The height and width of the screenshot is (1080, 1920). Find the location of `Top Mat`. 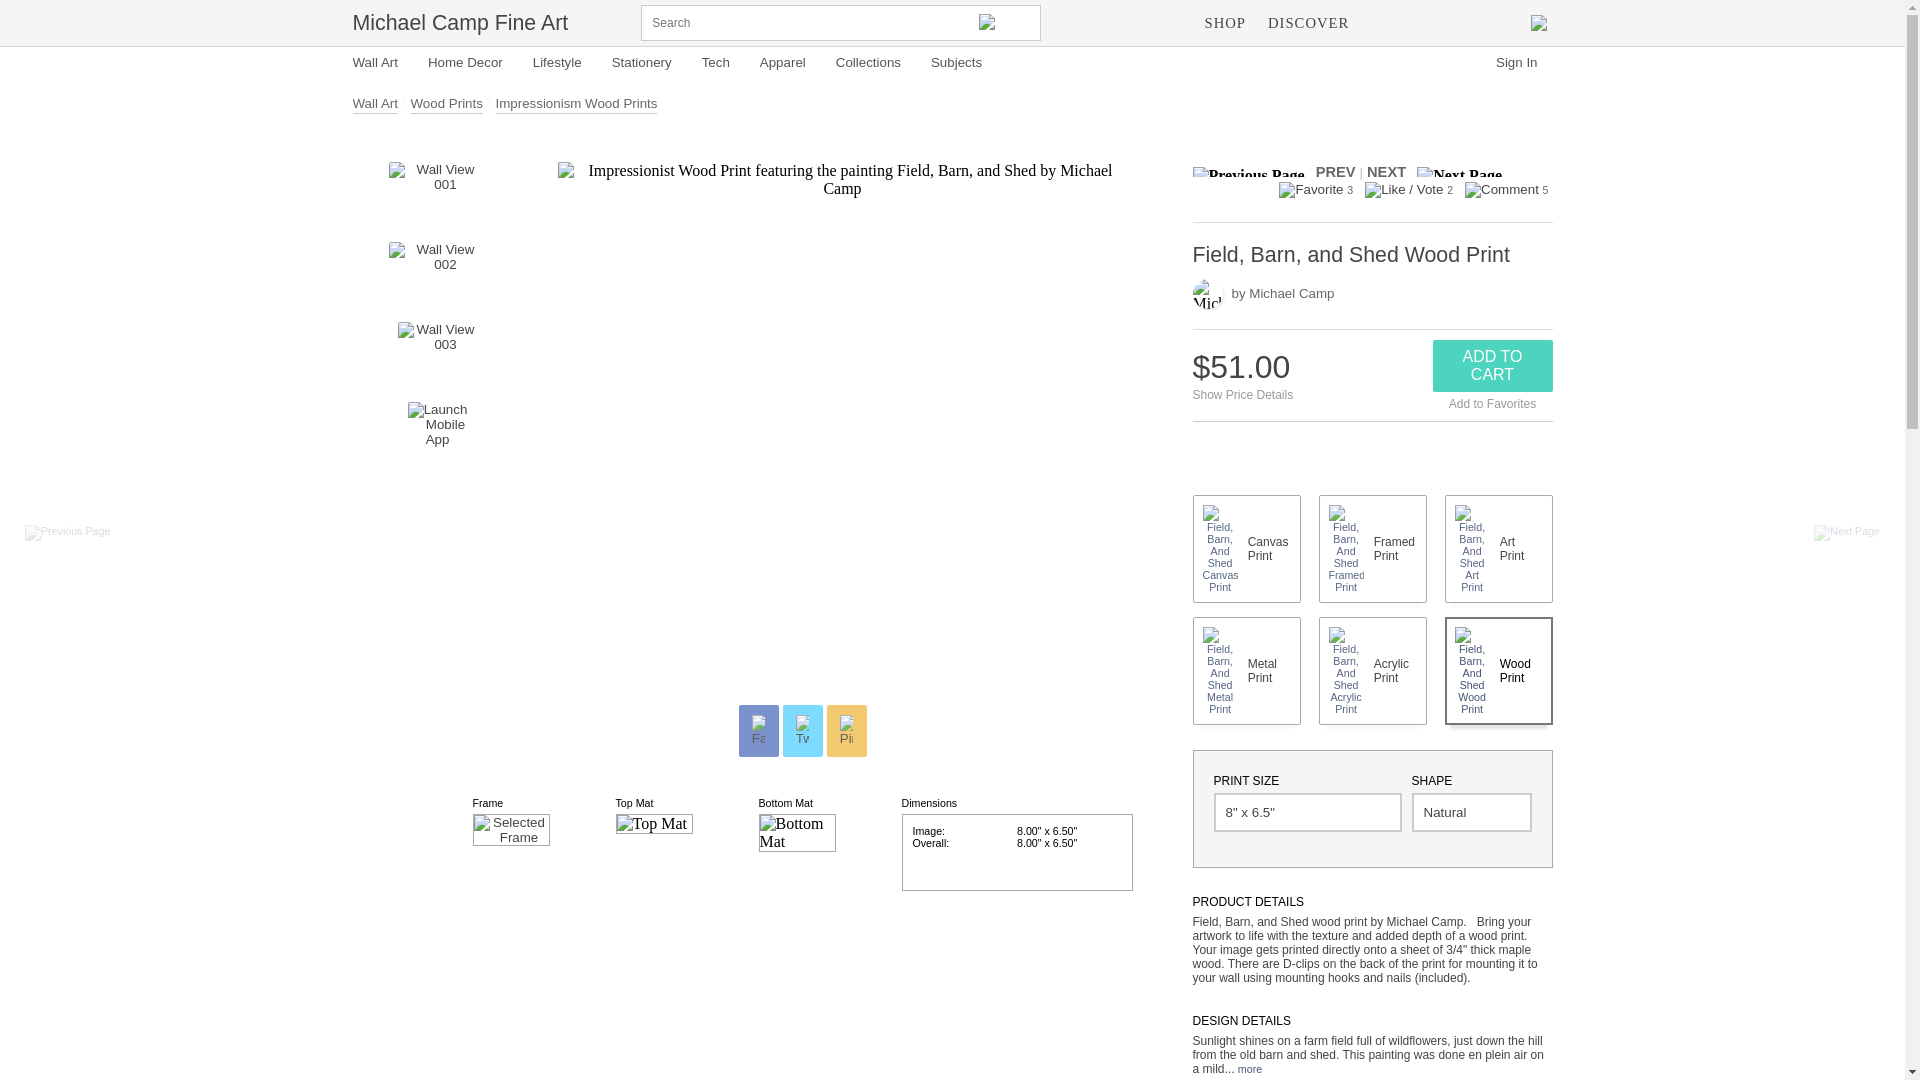

Top Mat is located at coordinates (654, 824).